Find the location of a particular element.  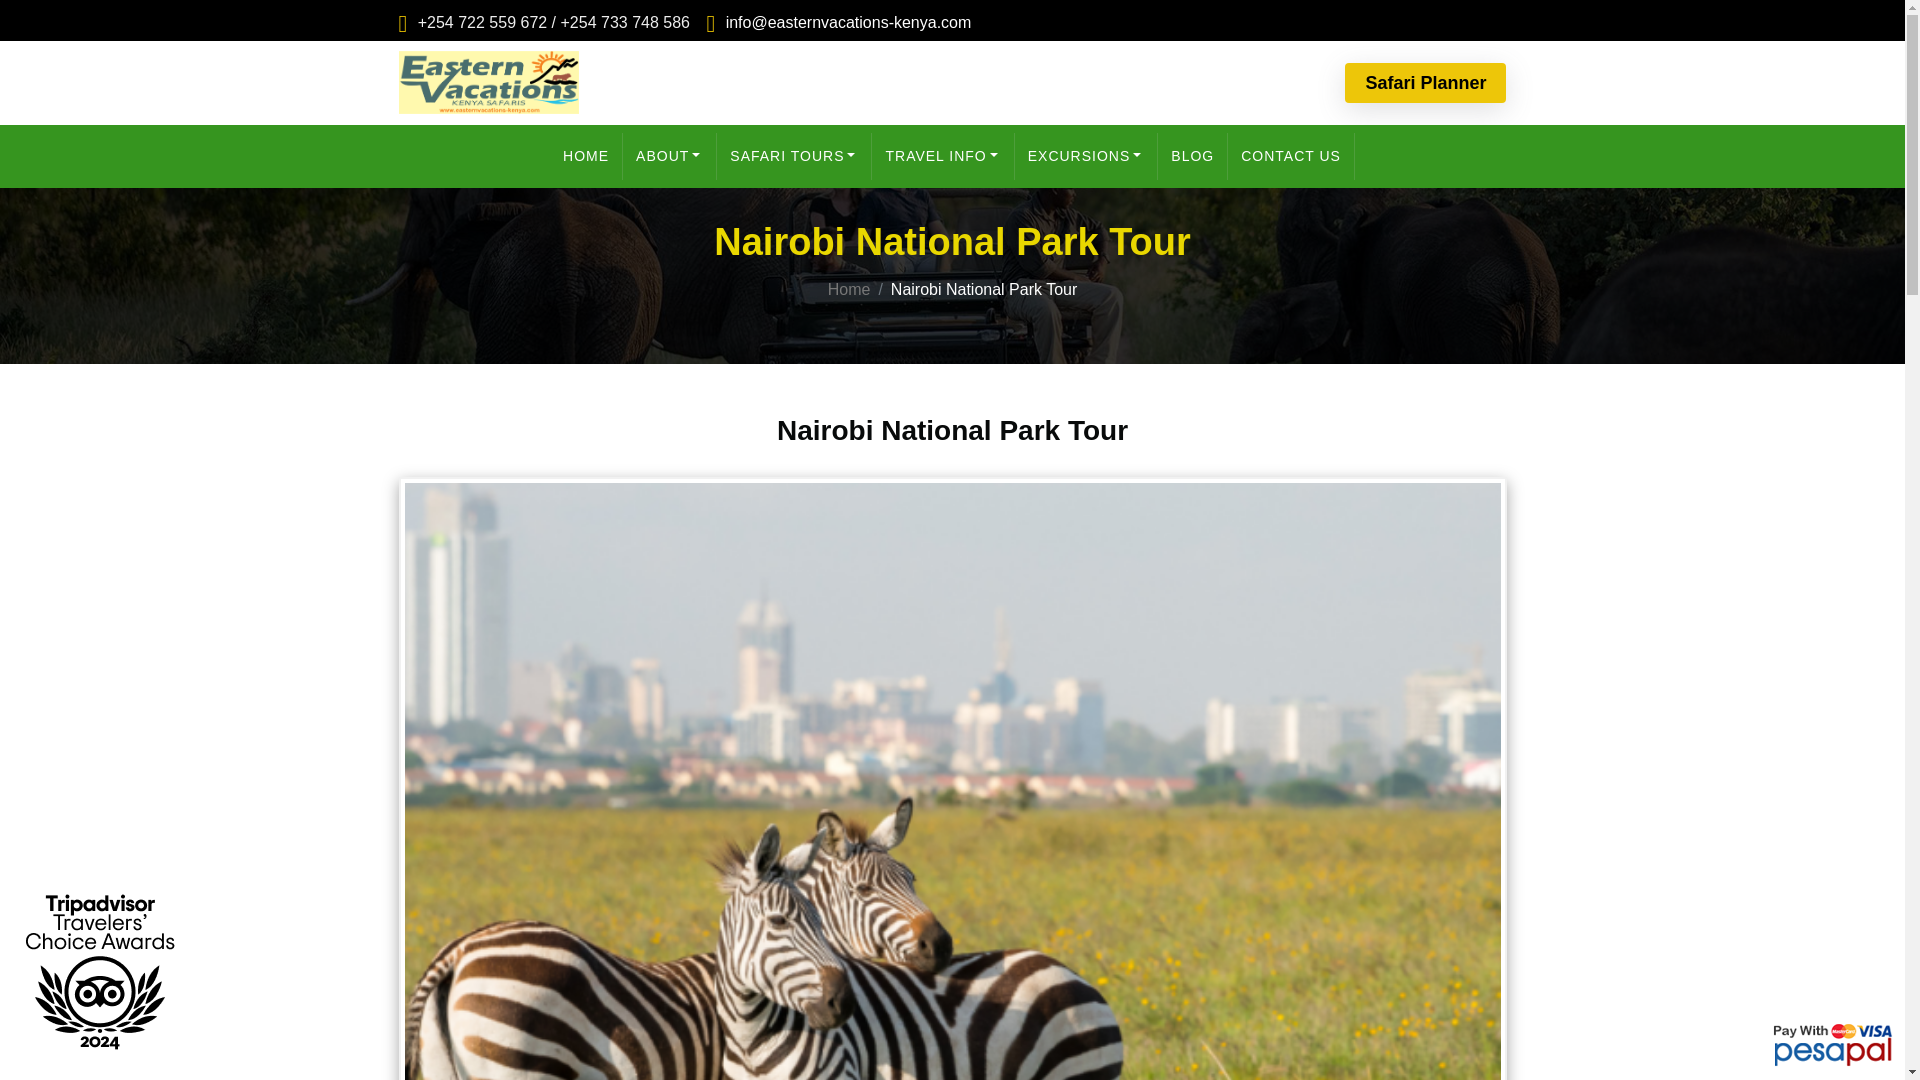

Safari Planner is located at coordinates (1425, 82).